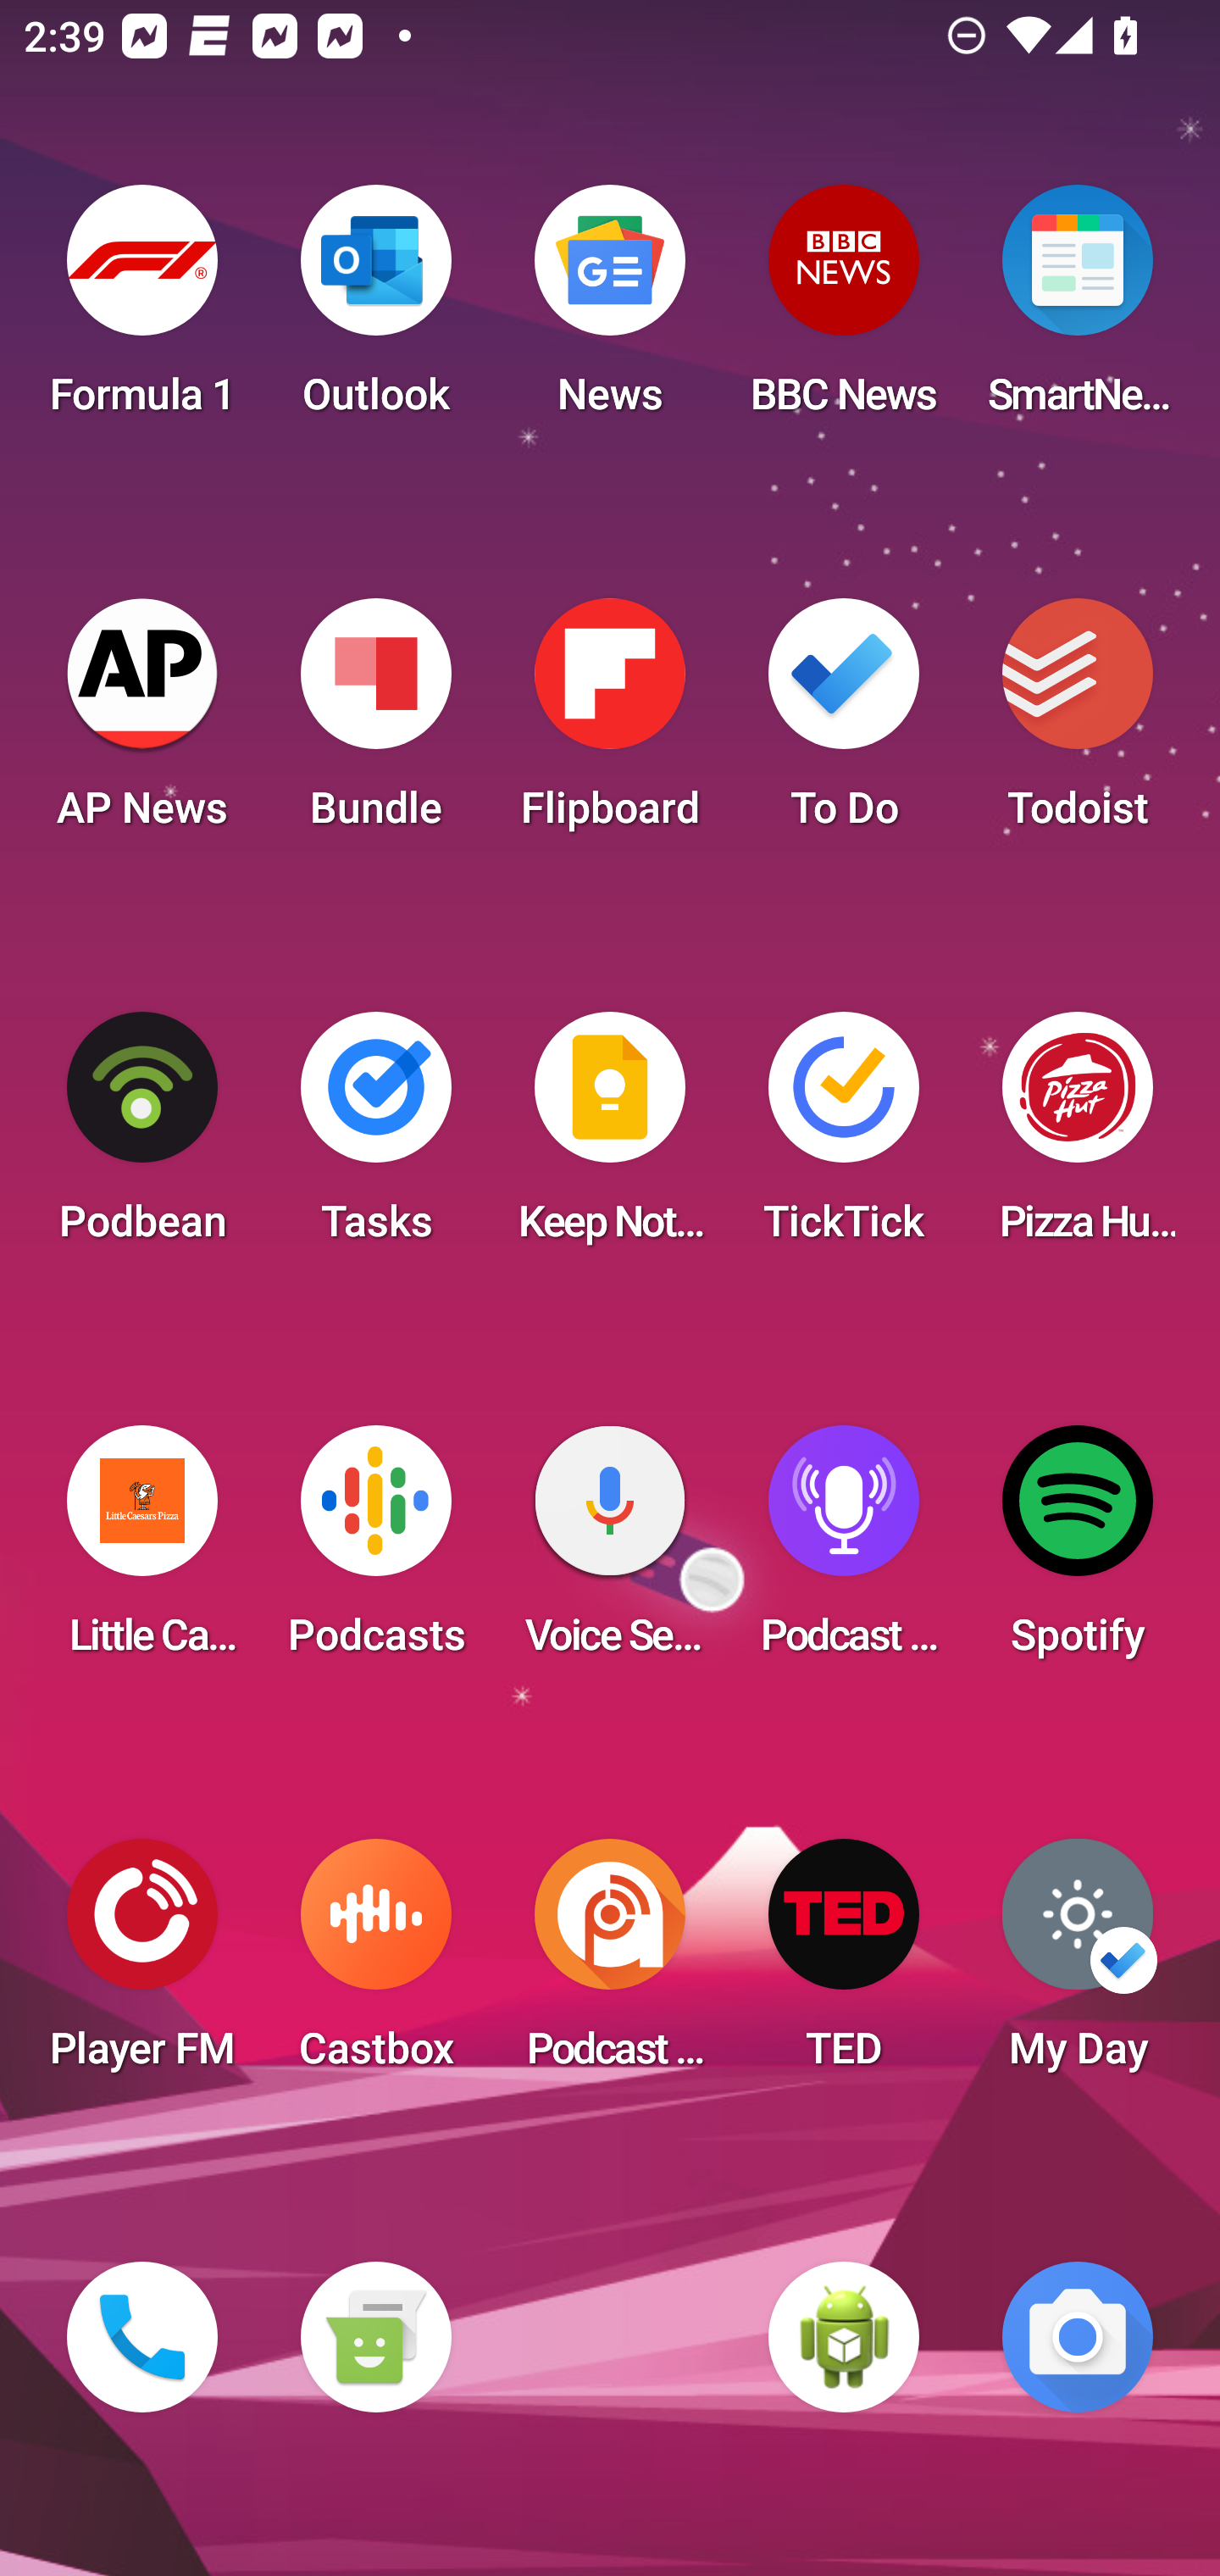  Describe the element at coordinates (1078, 310) in the screenshot. I see `SmartNews` at that location.